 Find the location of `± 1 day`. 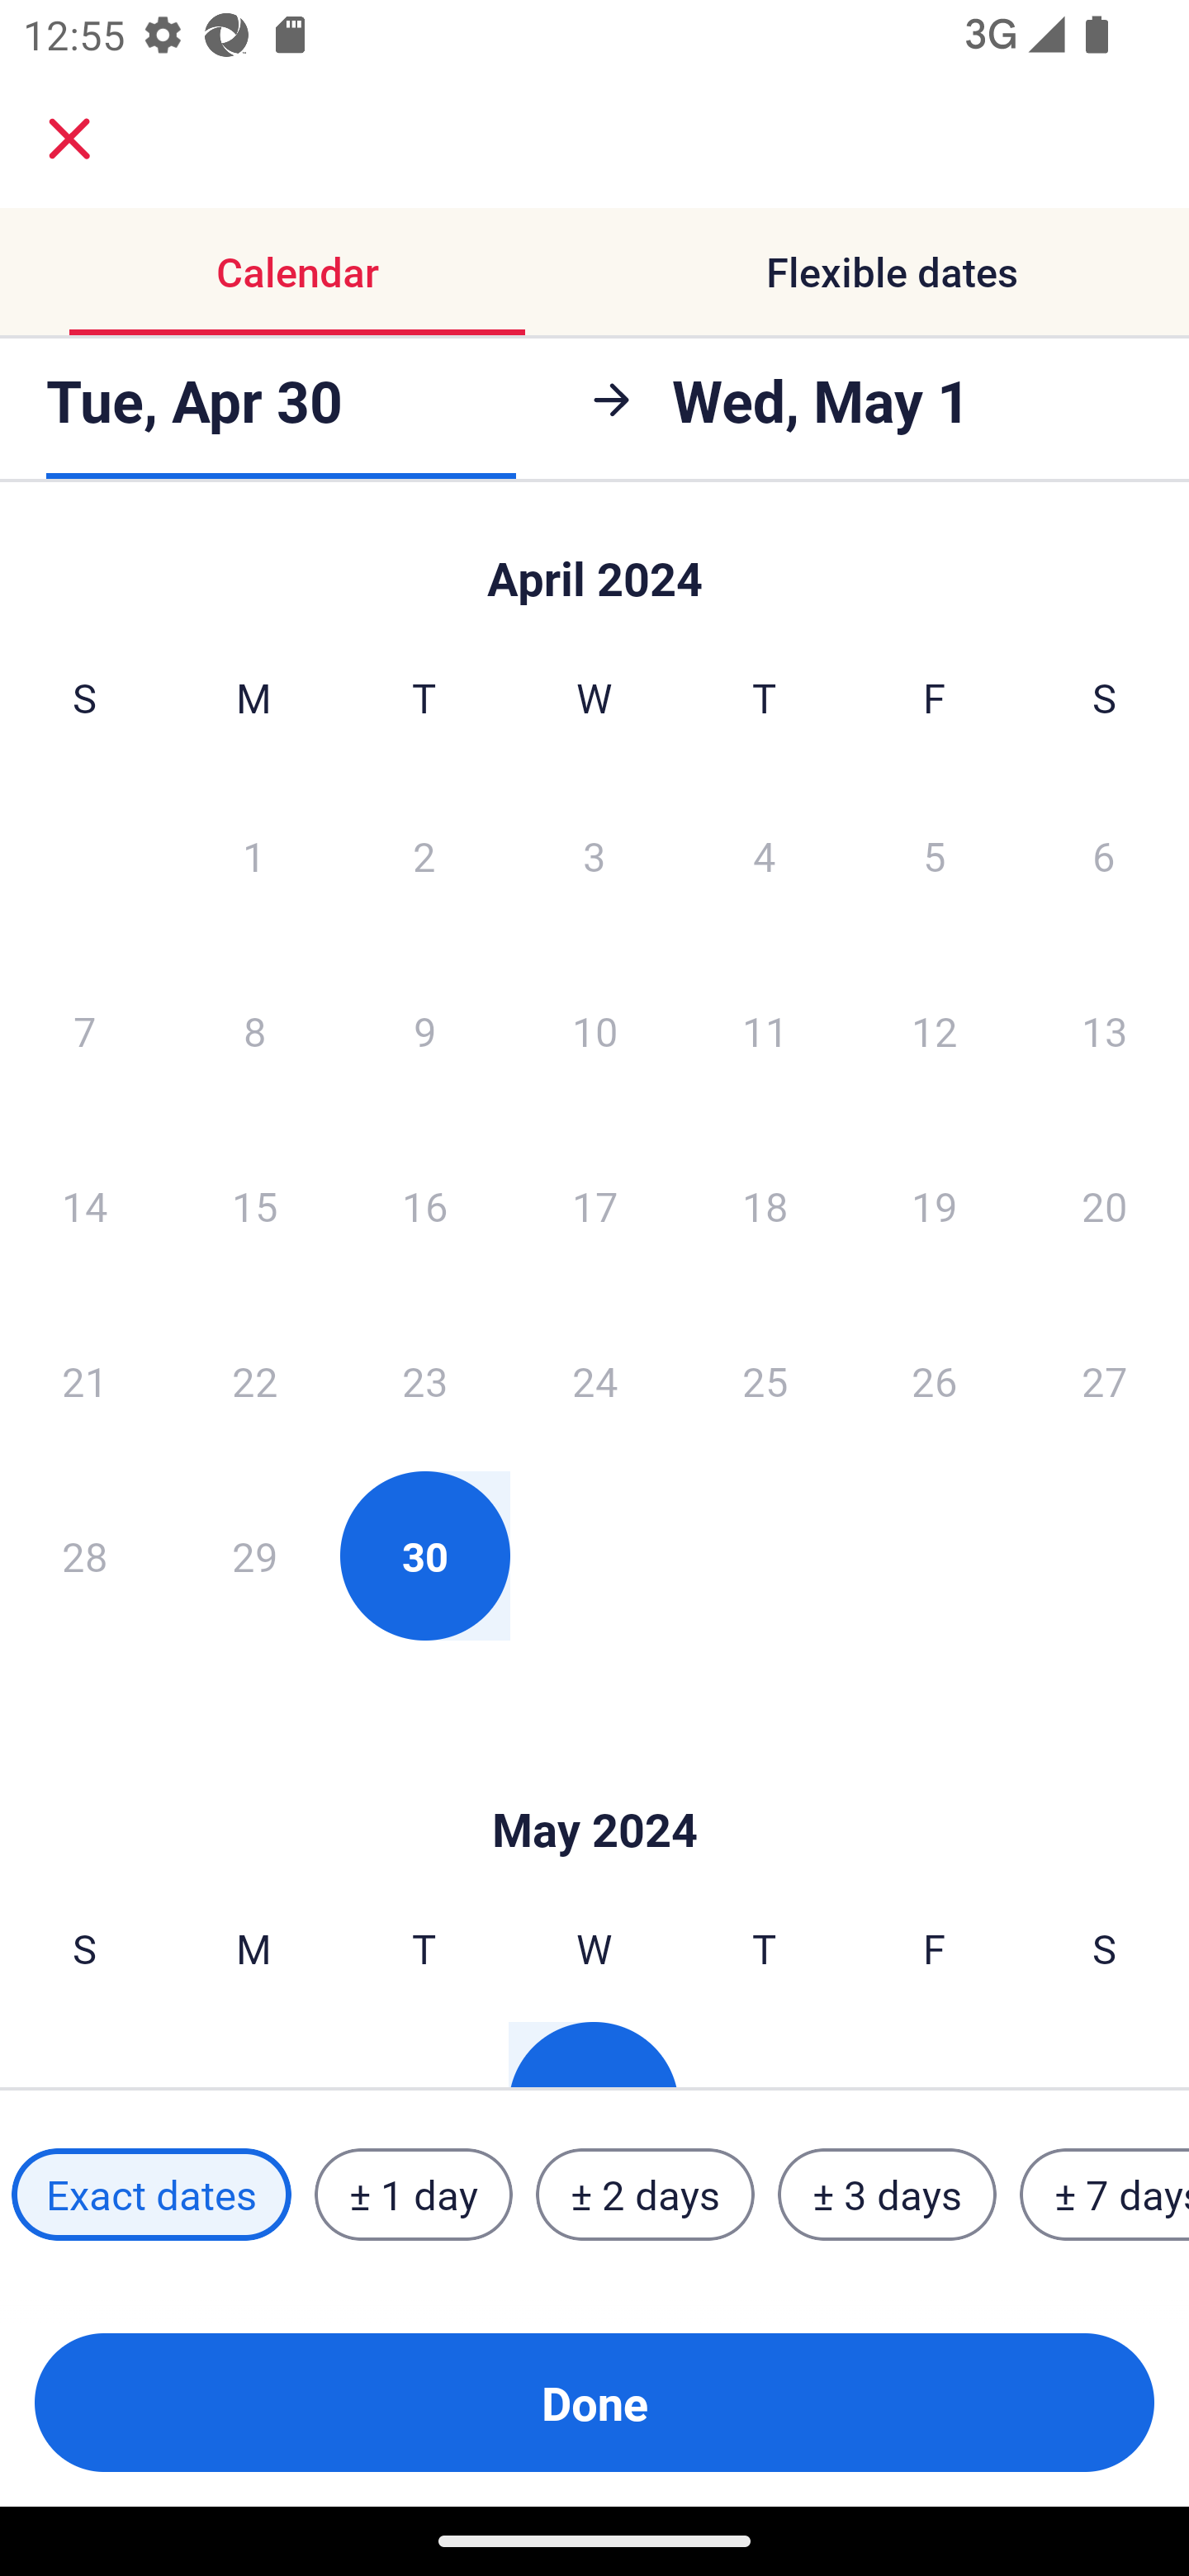

± 1 day is located at coordinates (413, 2195).